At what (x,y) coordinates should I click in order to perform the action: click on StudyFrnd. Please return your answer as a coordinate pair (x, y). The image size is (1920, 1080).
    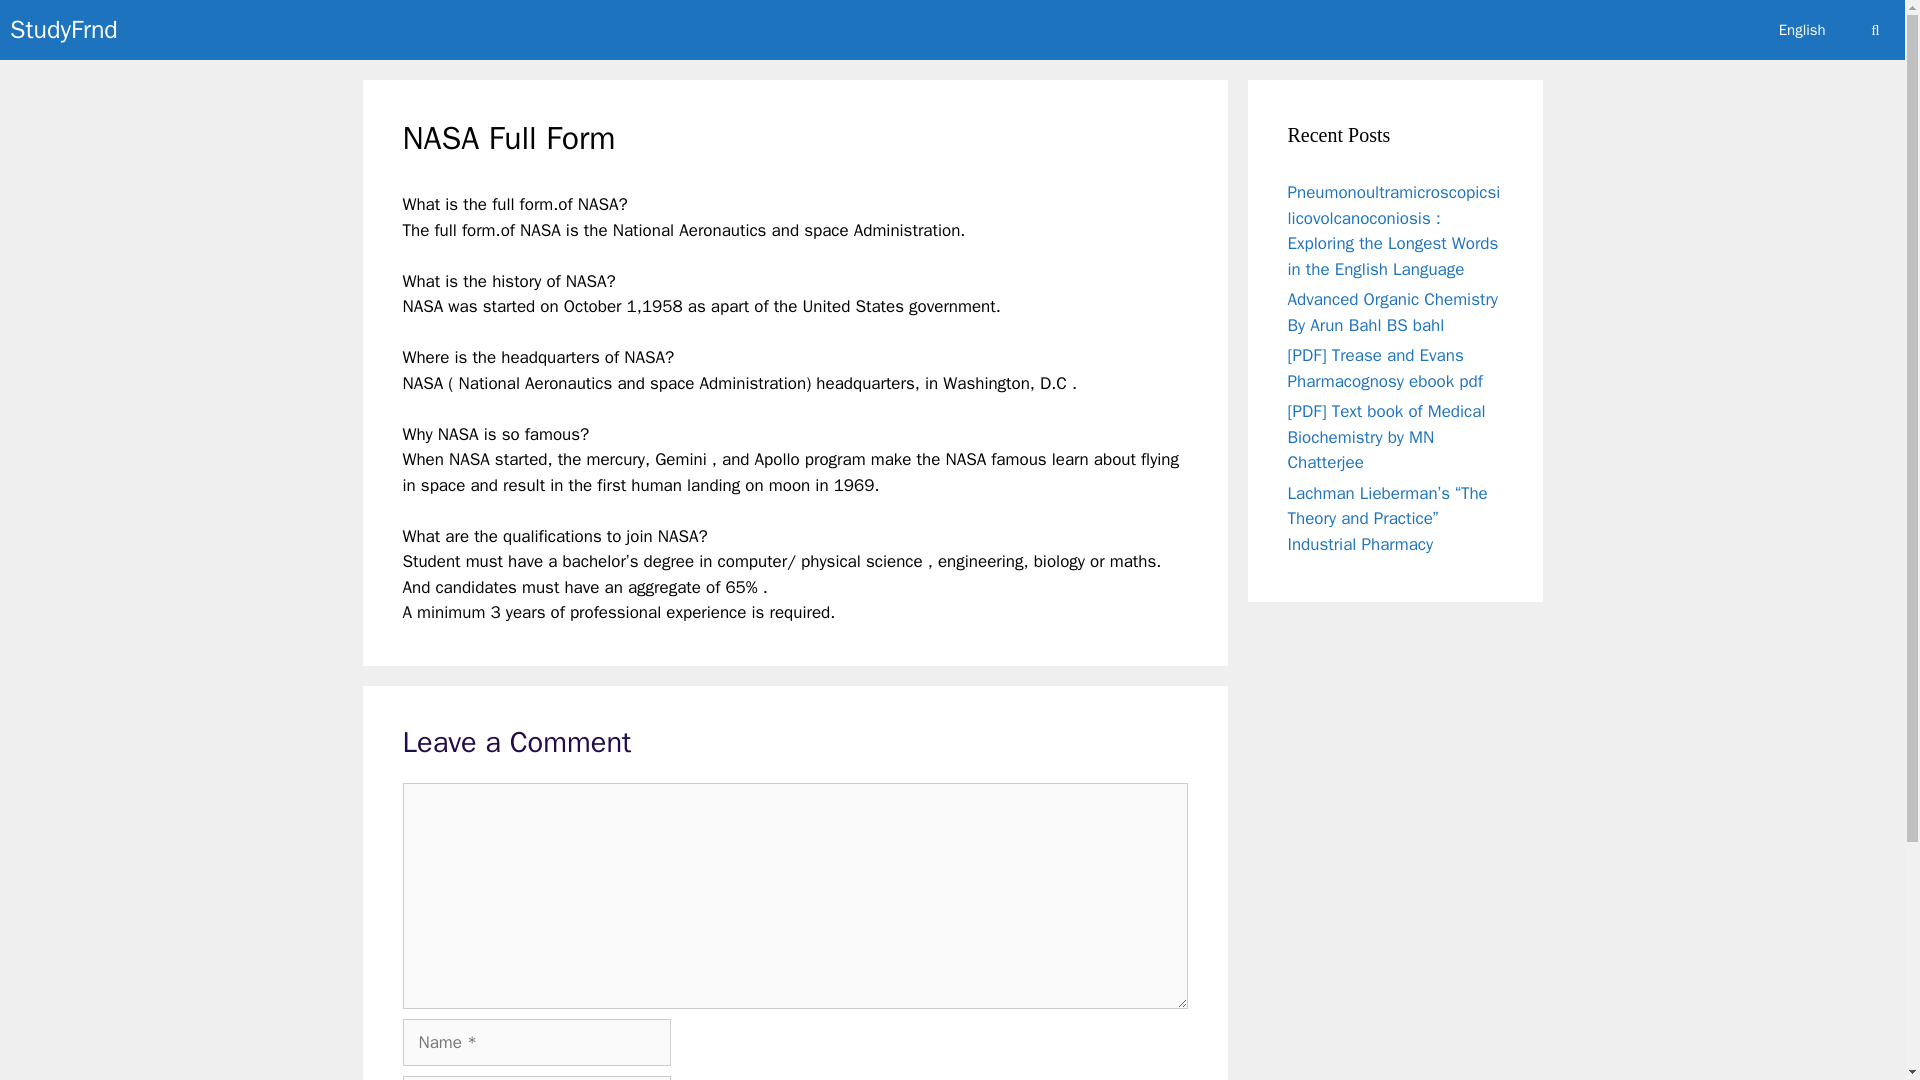
    Looking at the image, I should click on (63, 30).